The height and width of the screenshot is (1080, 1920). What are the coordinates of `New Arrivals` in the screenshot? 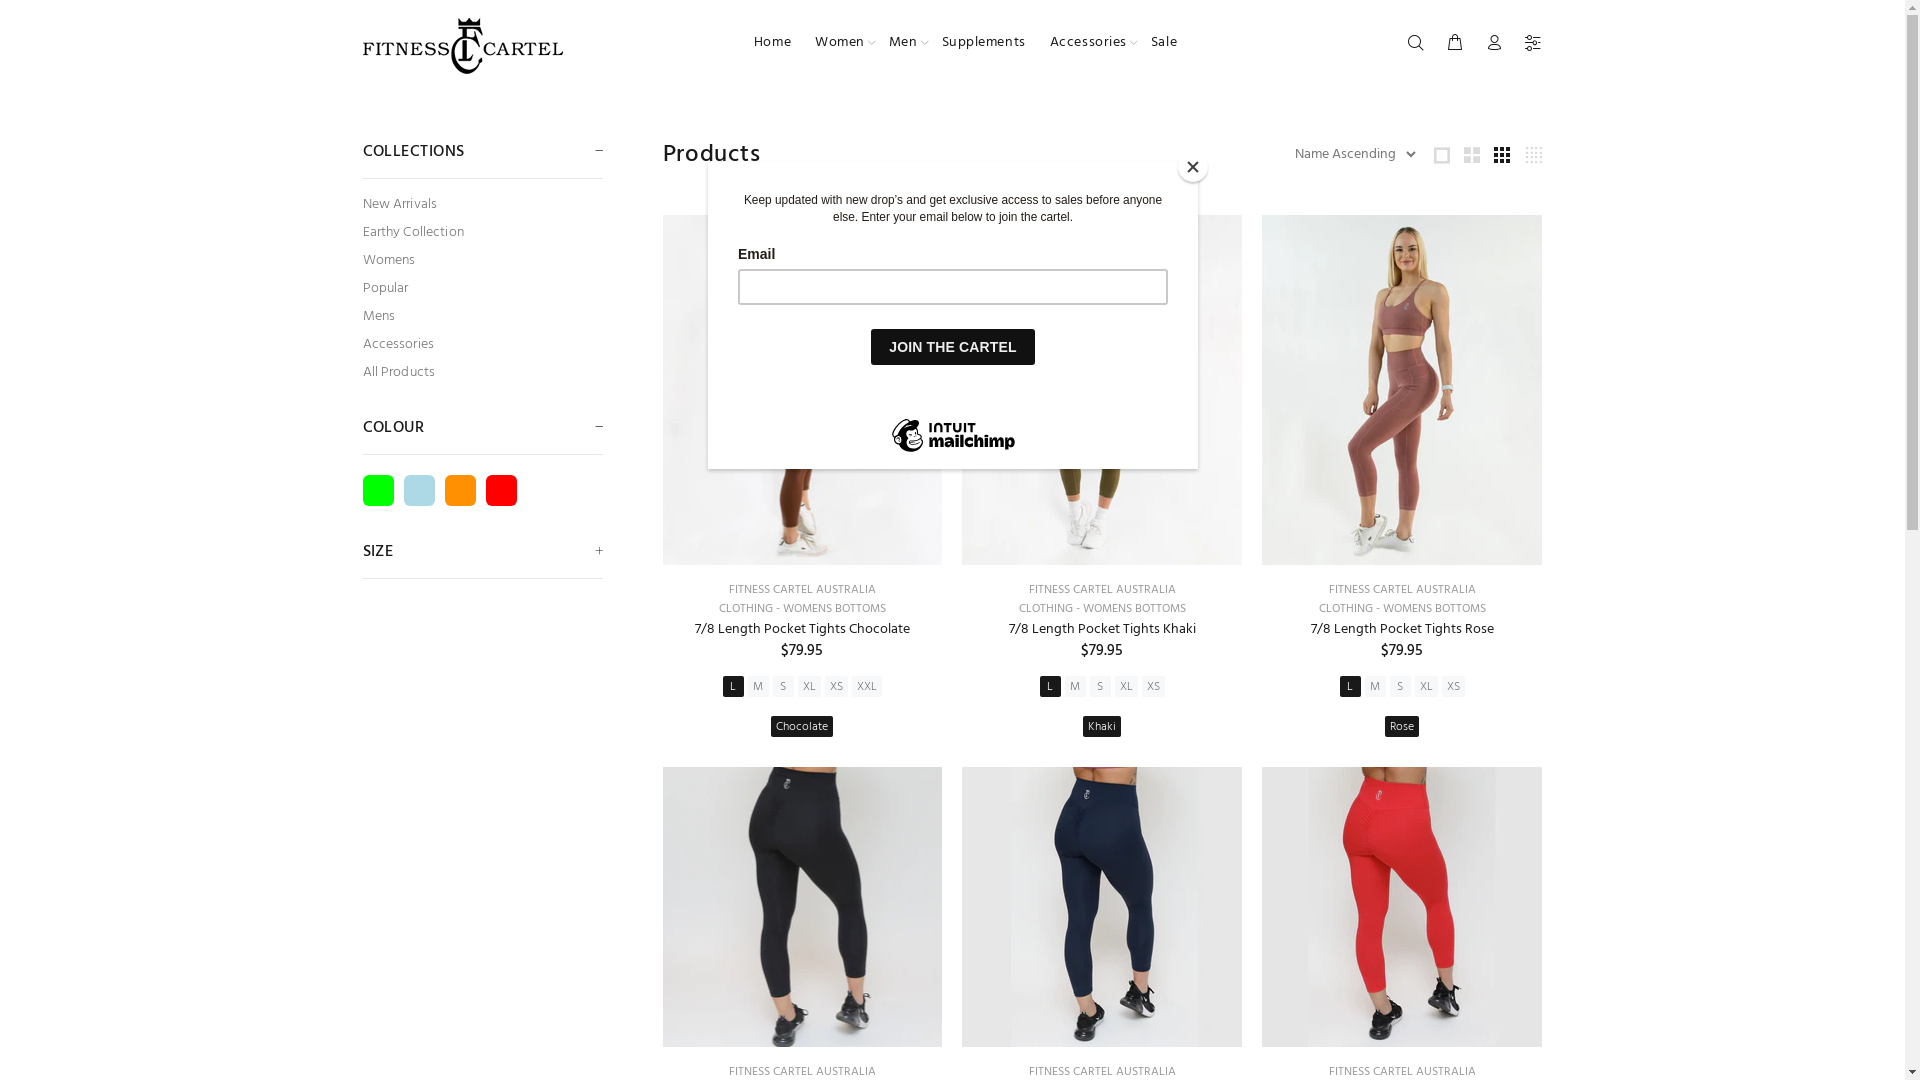 It's located at (482, 205).